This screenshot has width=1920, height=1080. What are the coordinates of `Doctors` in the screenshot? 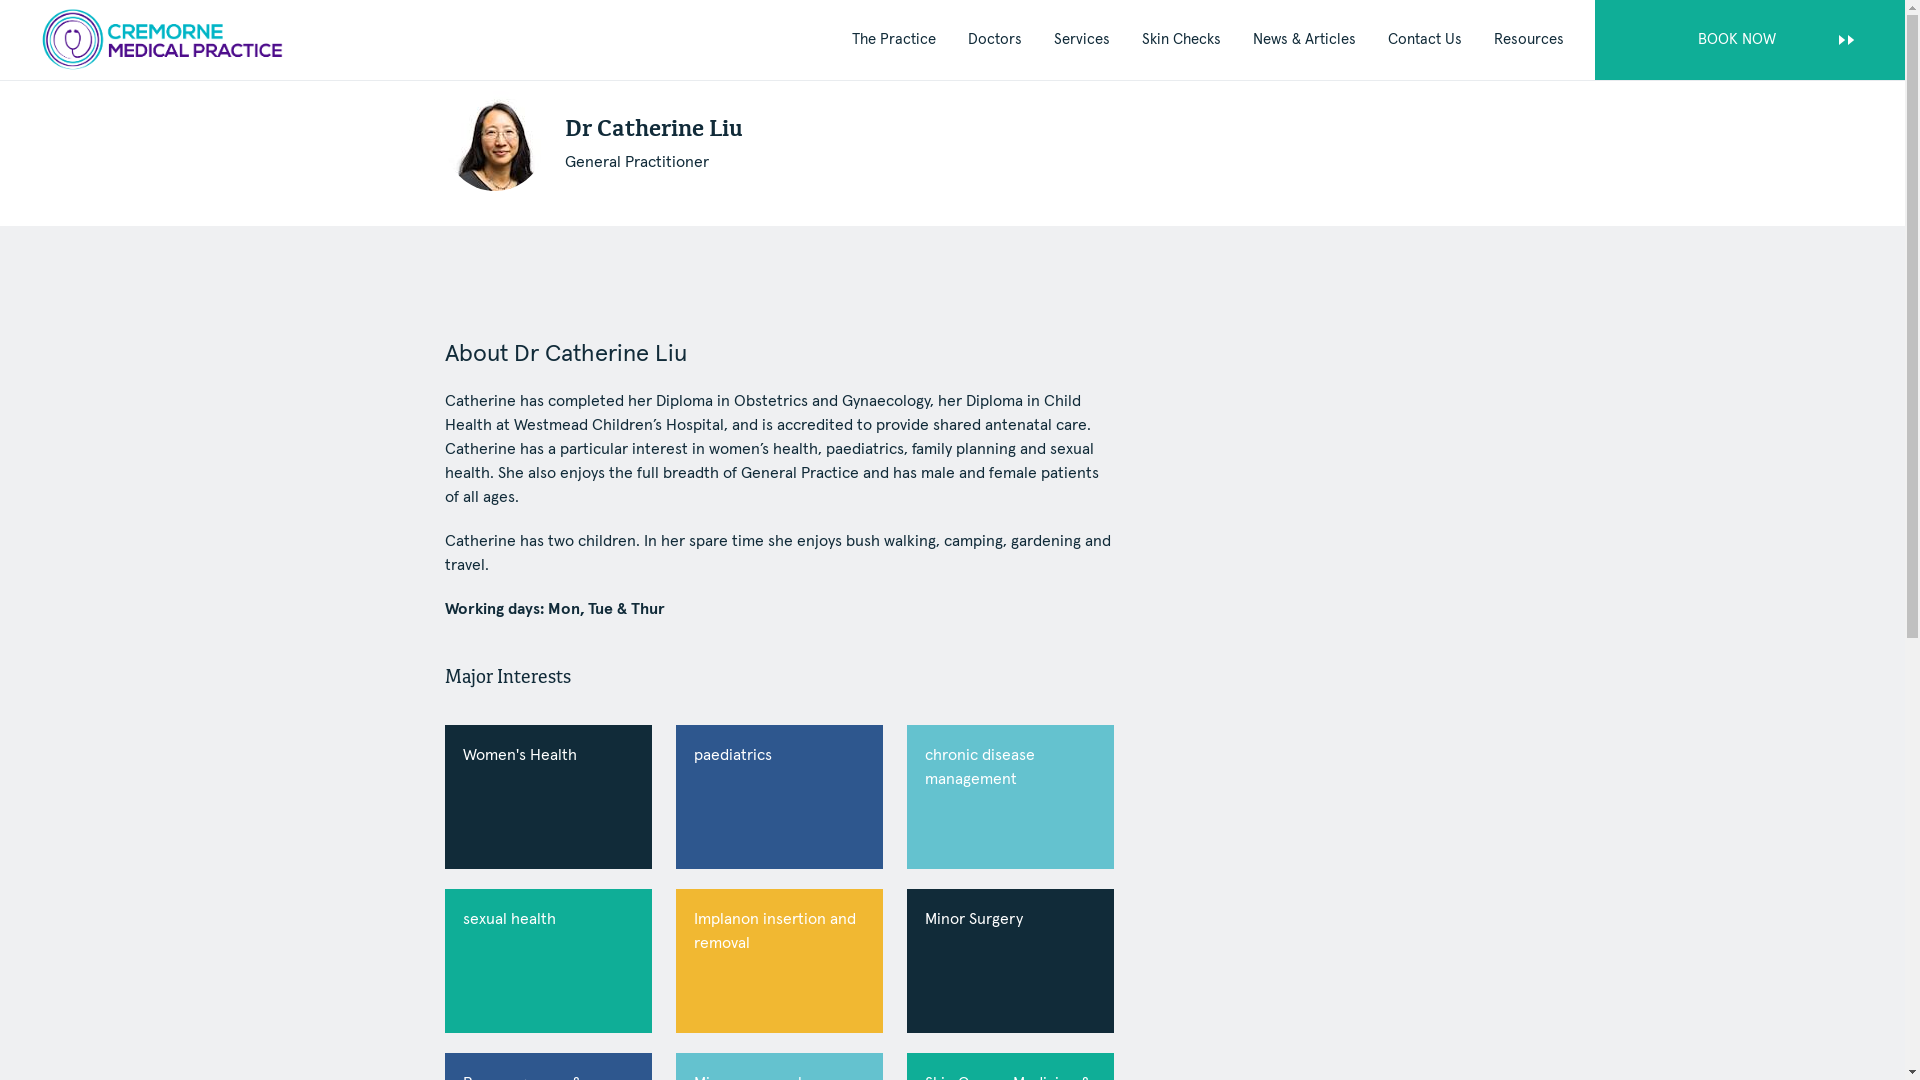 It's located at (995, 40).